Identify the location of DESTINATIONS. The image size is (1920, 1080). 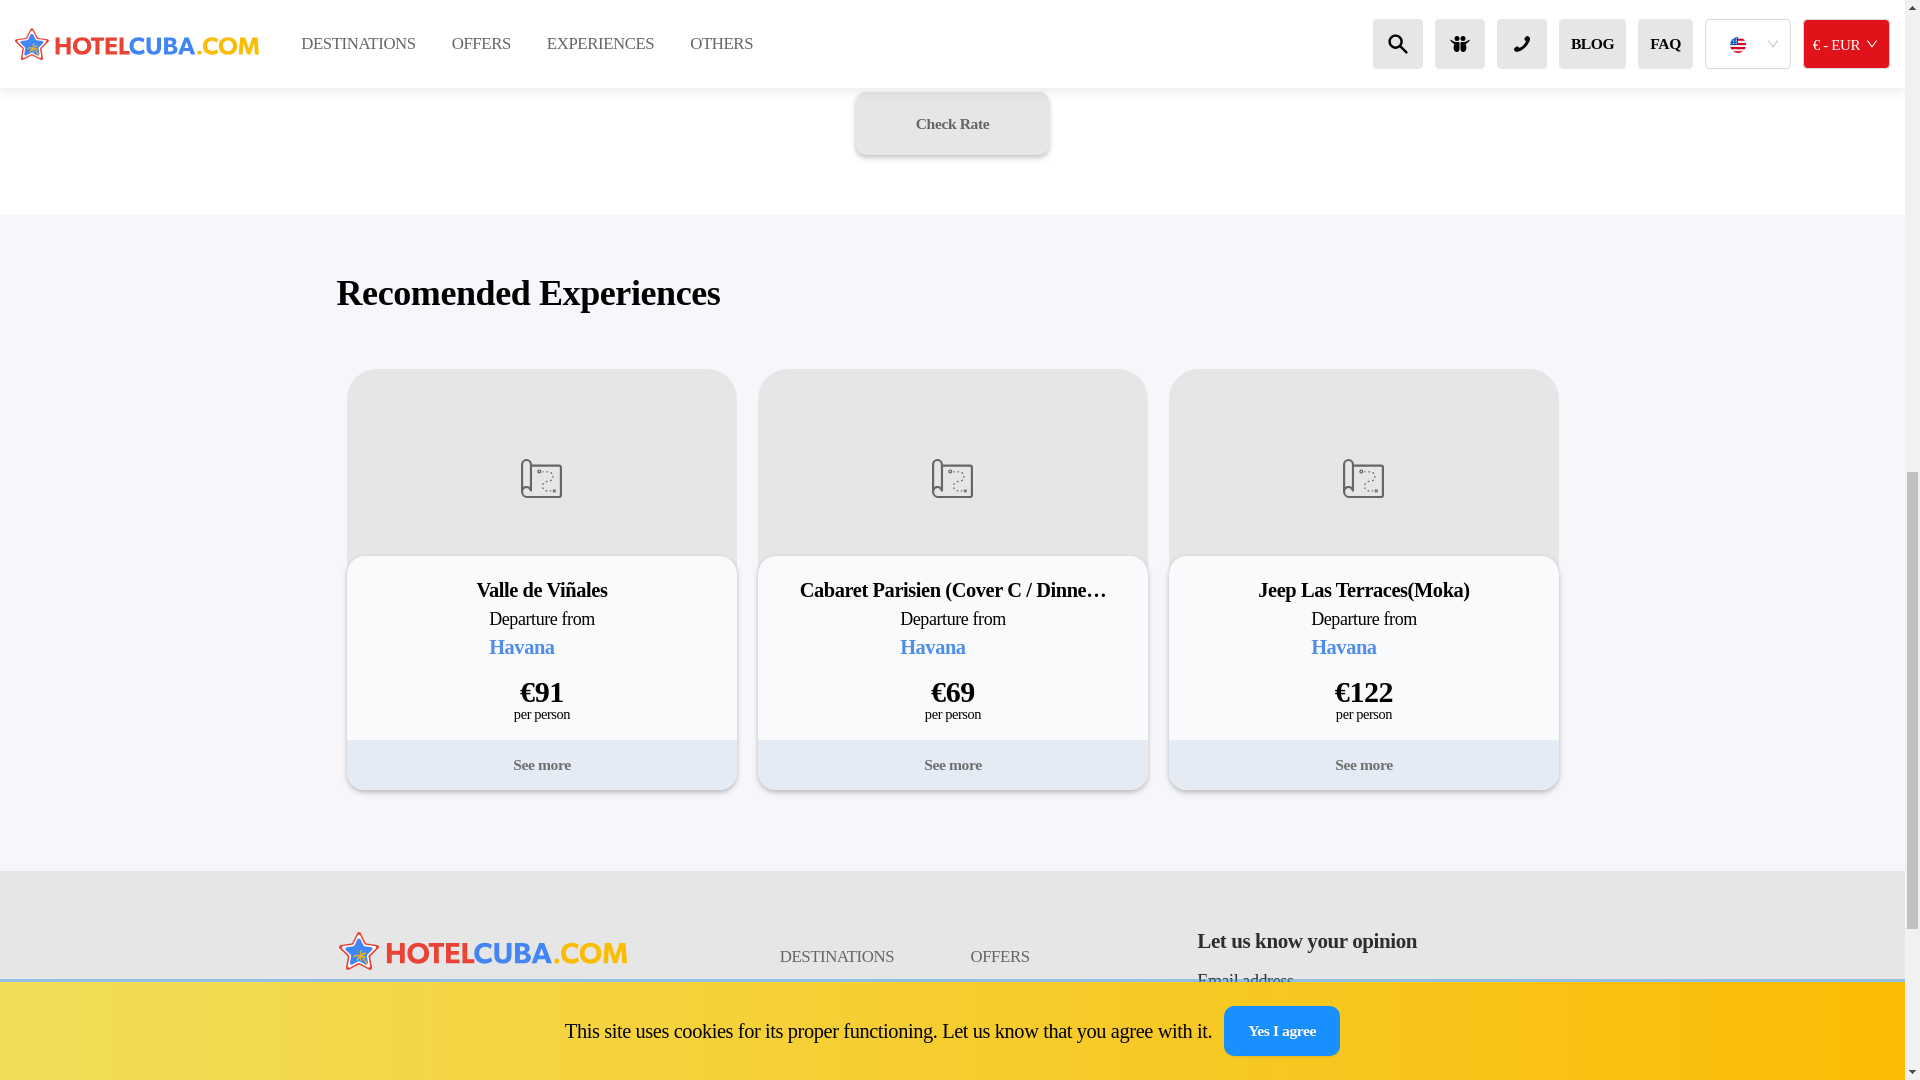
(857, 958).